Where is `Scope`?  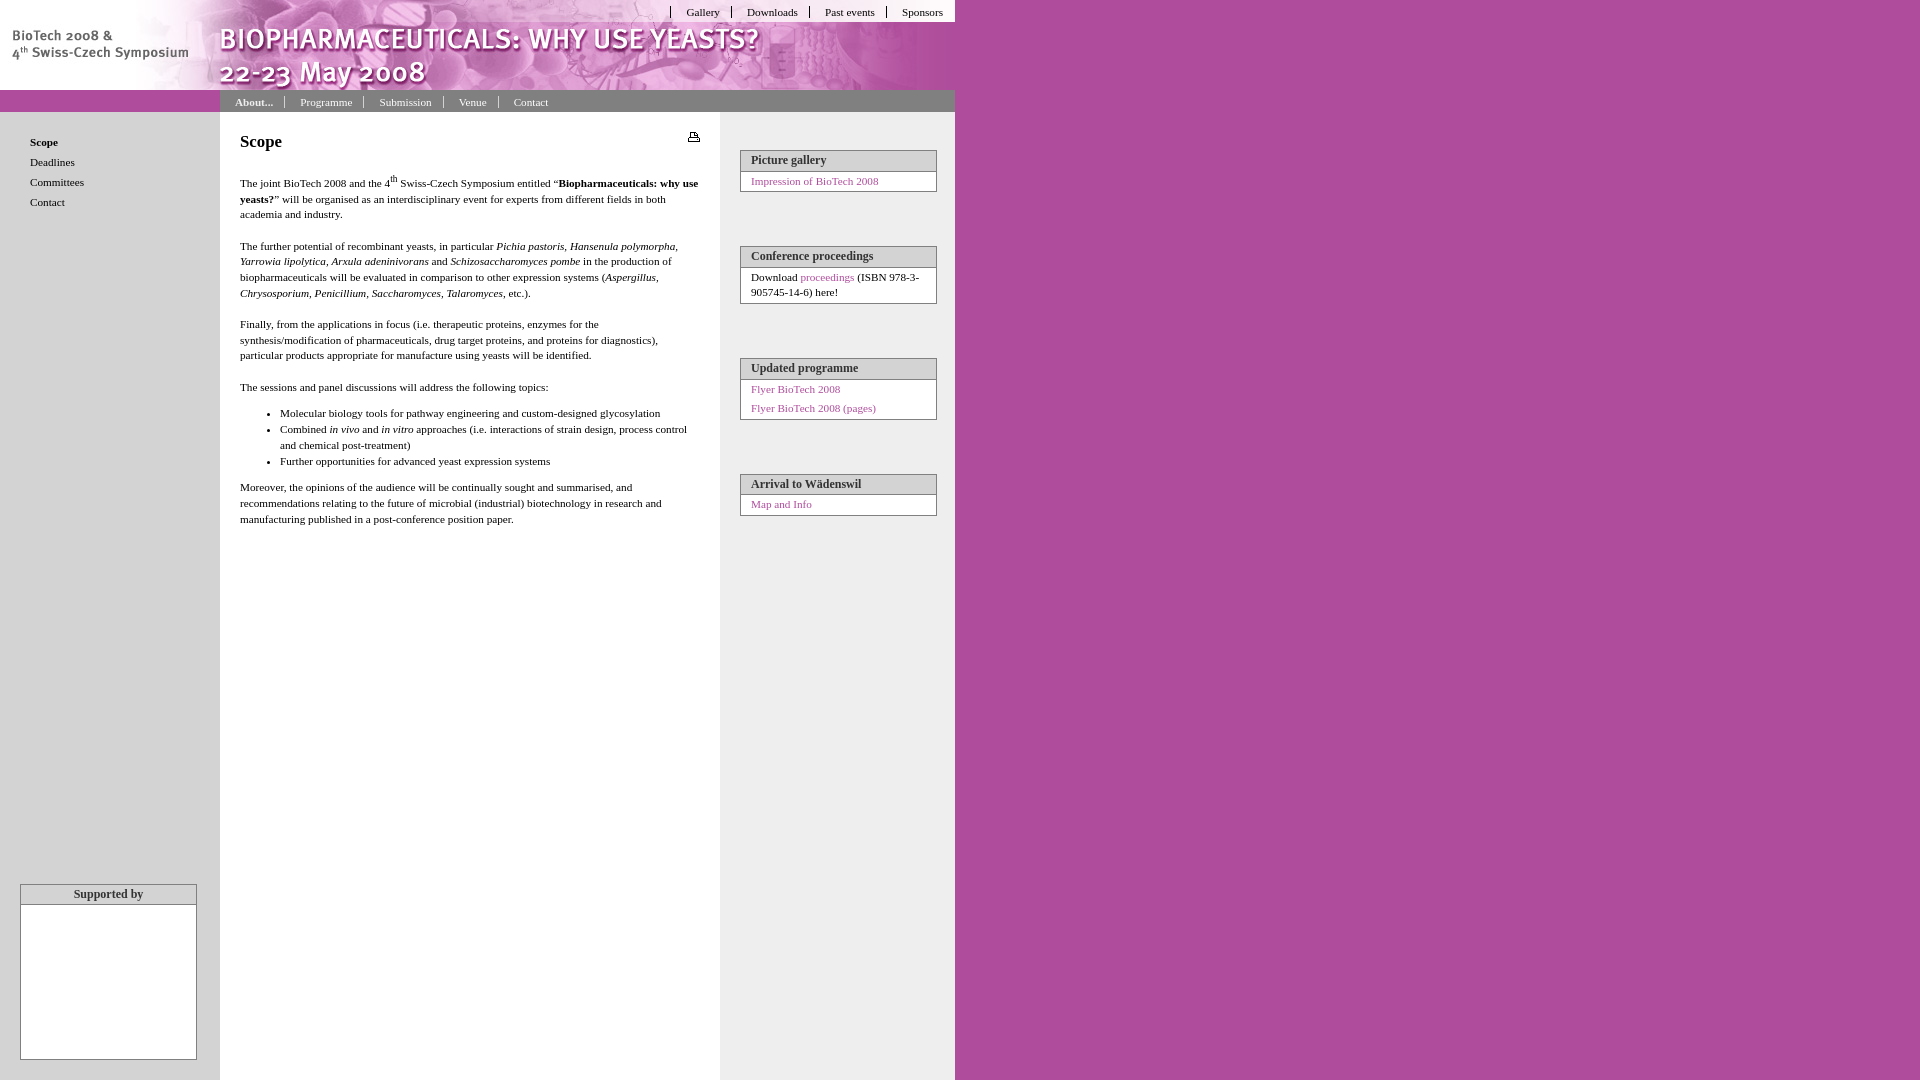 Scope is located at coordinates (115, 142).